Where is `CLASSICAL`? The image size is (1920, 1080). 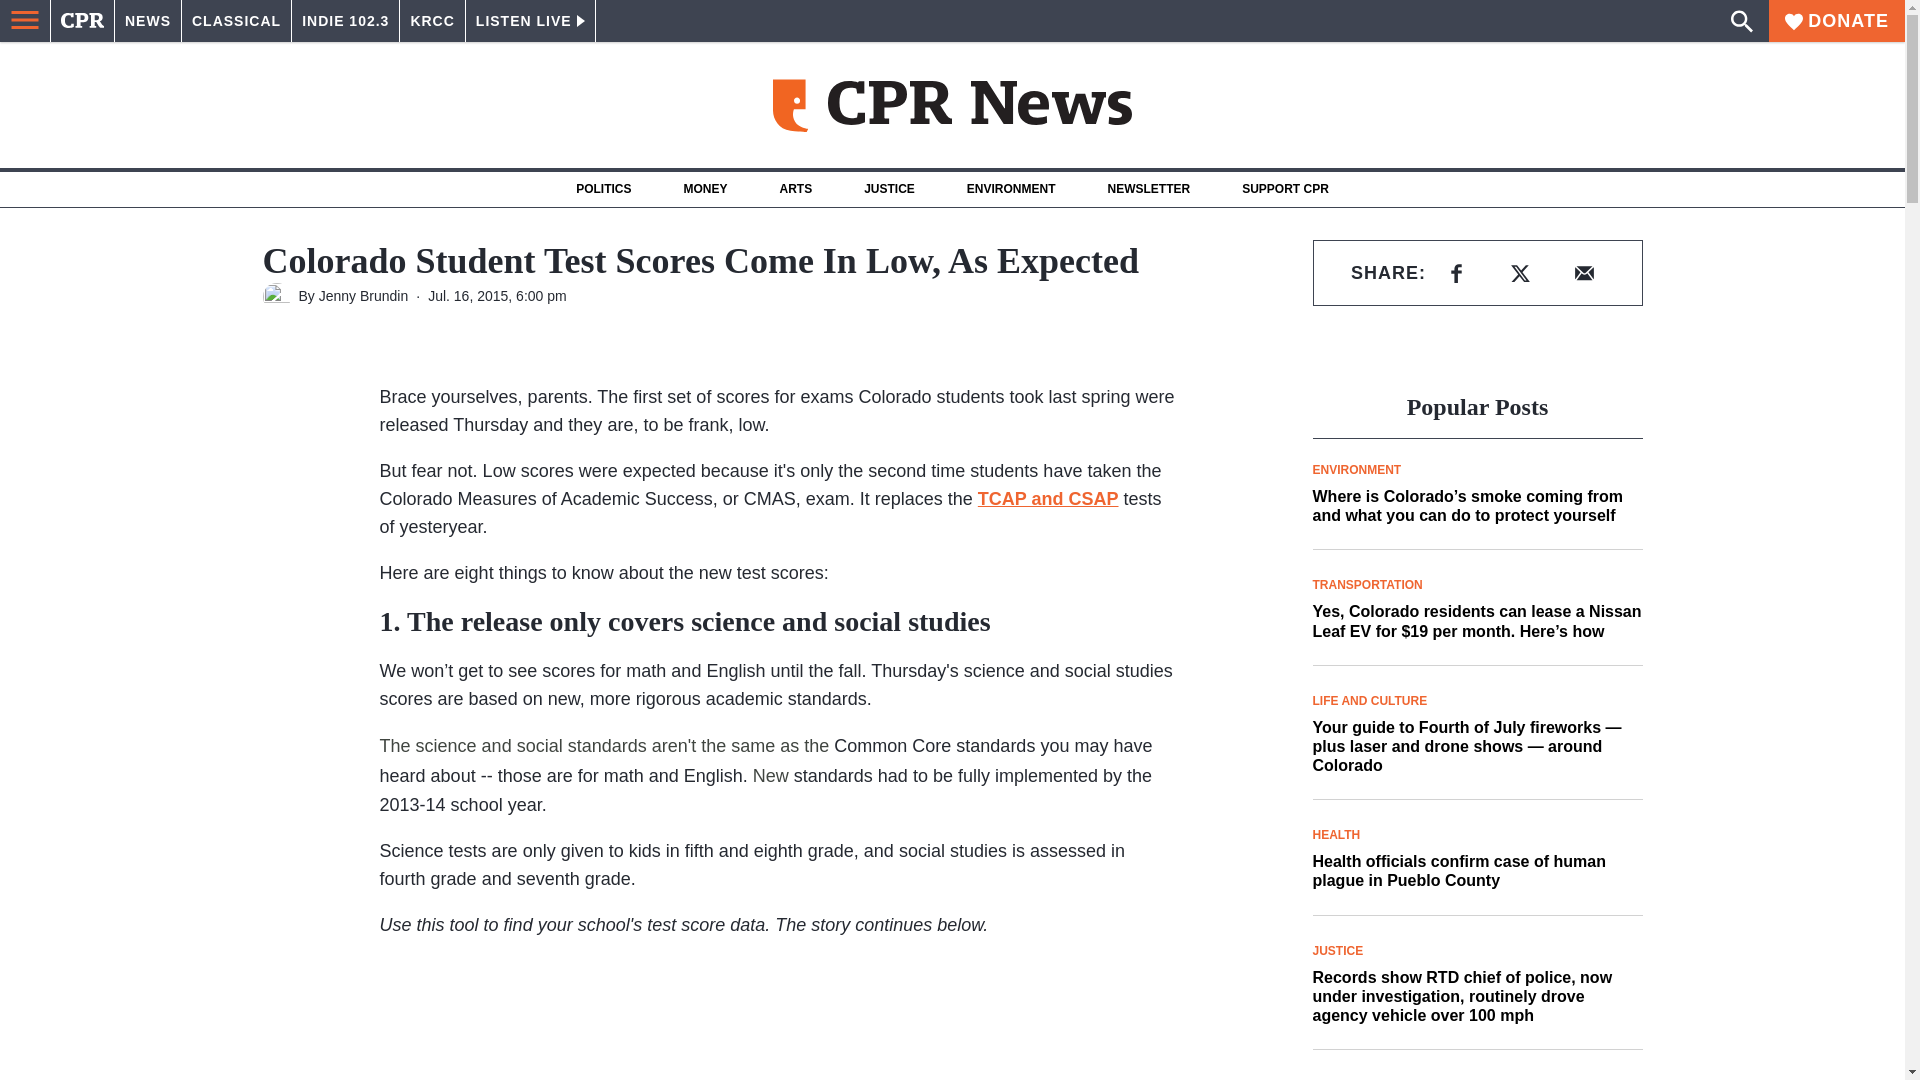
CLASSICAL is located at coordinates (236, 21).